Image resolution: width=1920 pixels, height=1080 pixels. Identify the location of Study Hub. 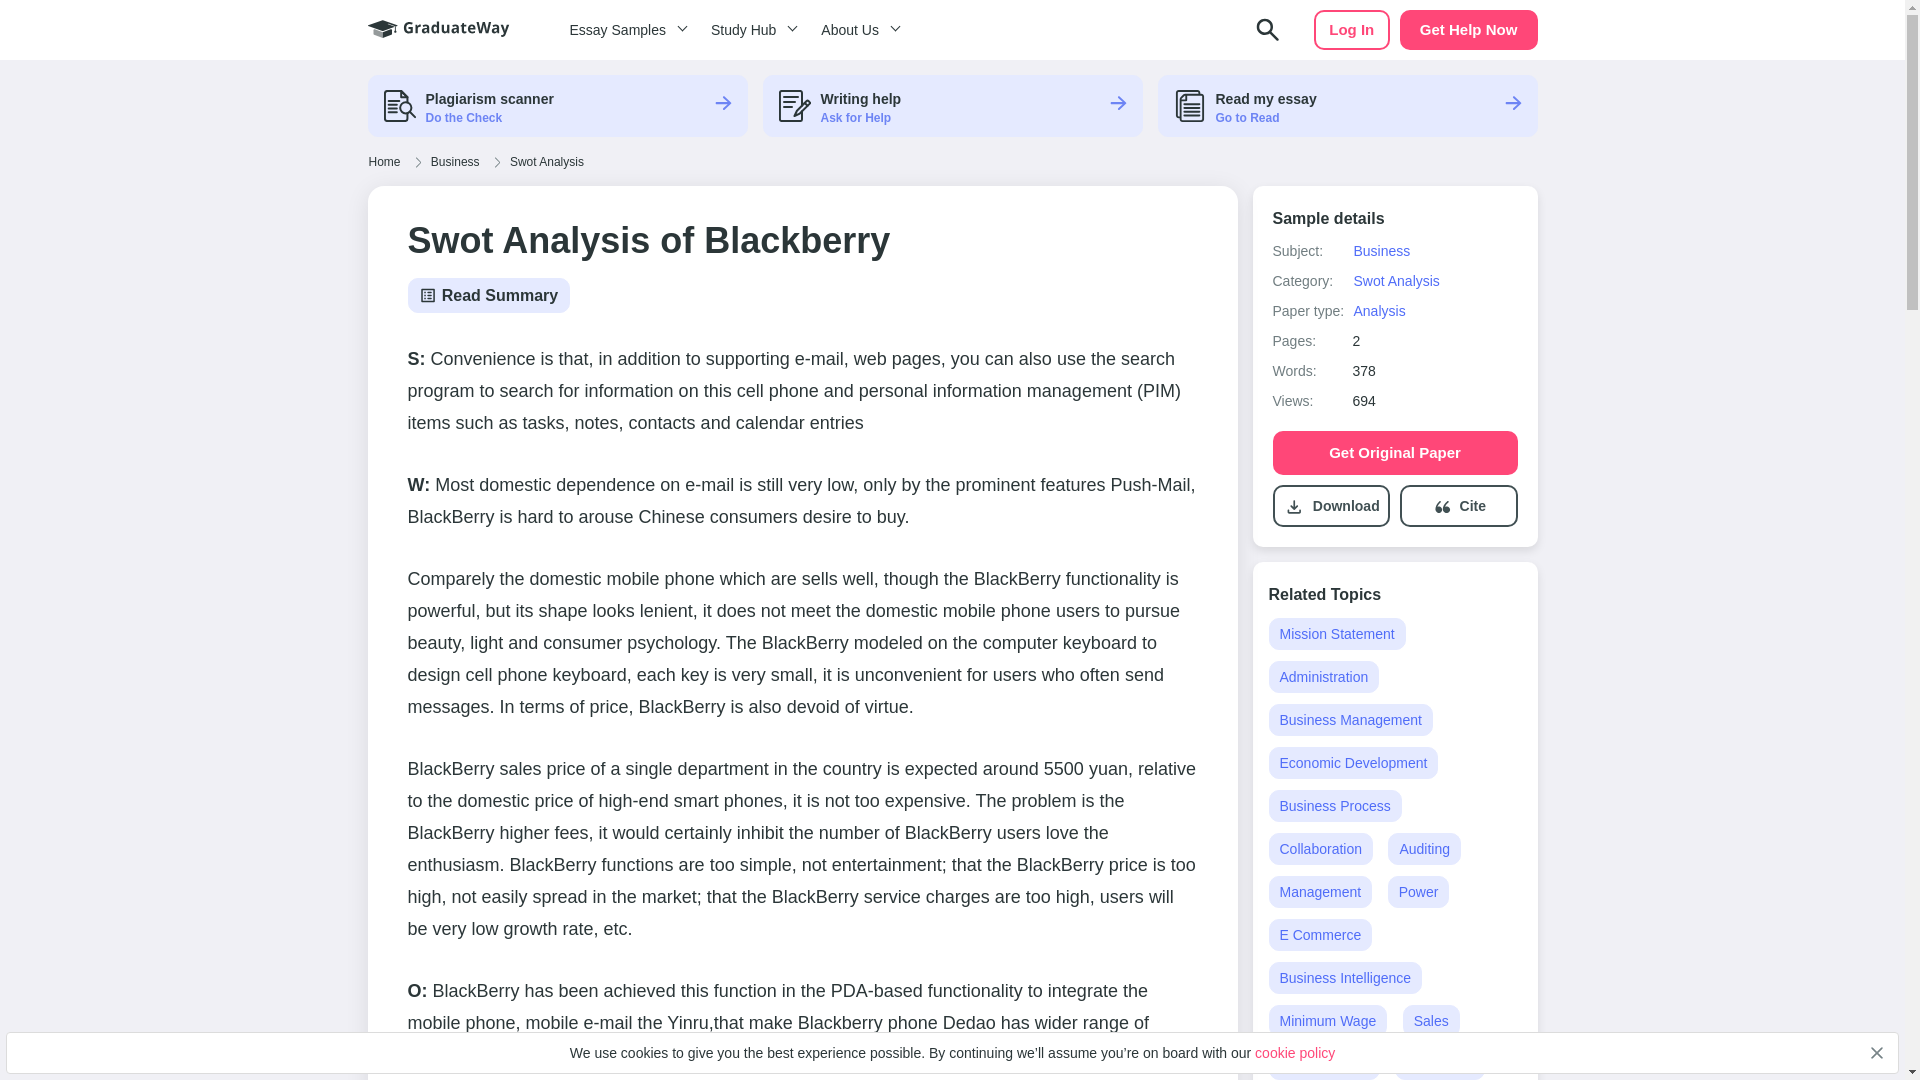
(750, 30).